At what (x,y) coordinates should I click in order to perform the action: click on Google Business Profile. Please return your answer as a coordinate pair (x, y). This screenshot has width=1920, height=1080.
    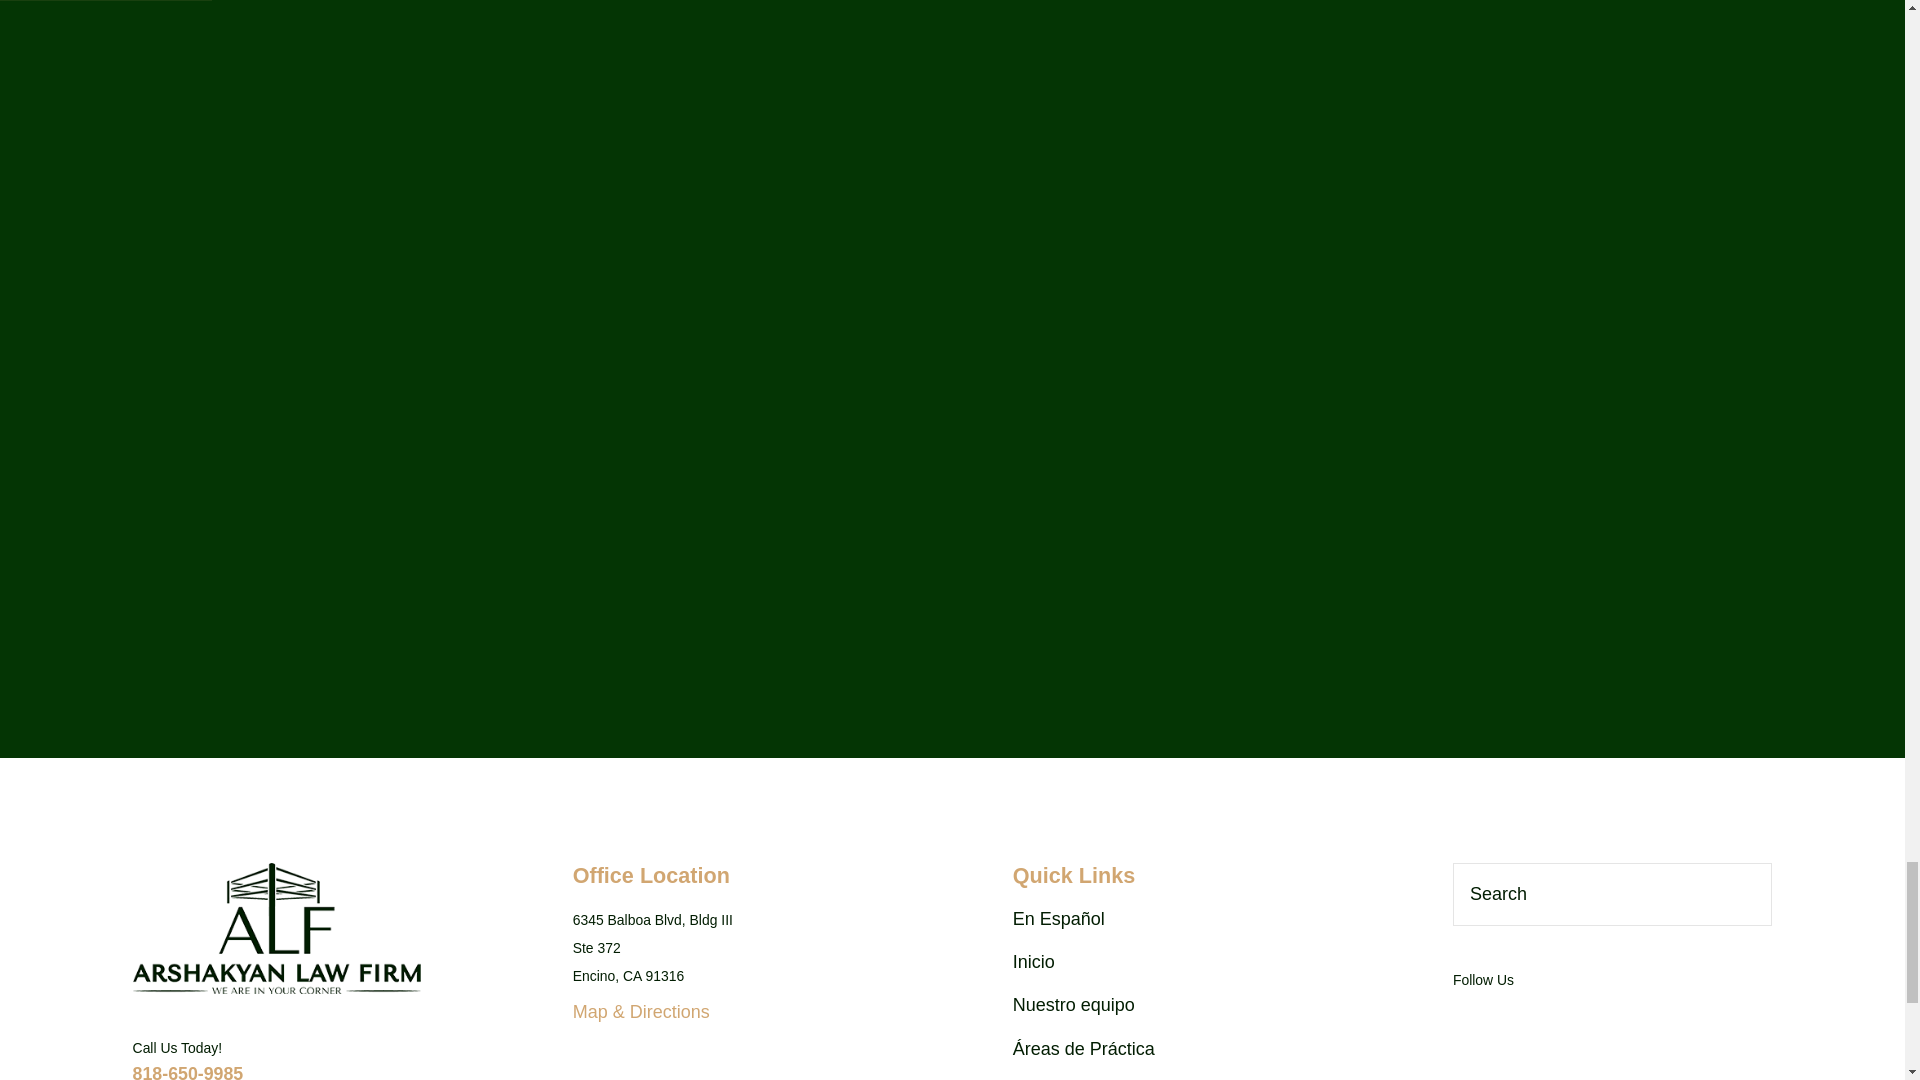
    Looking at the image, I should click on (1580, 1020).